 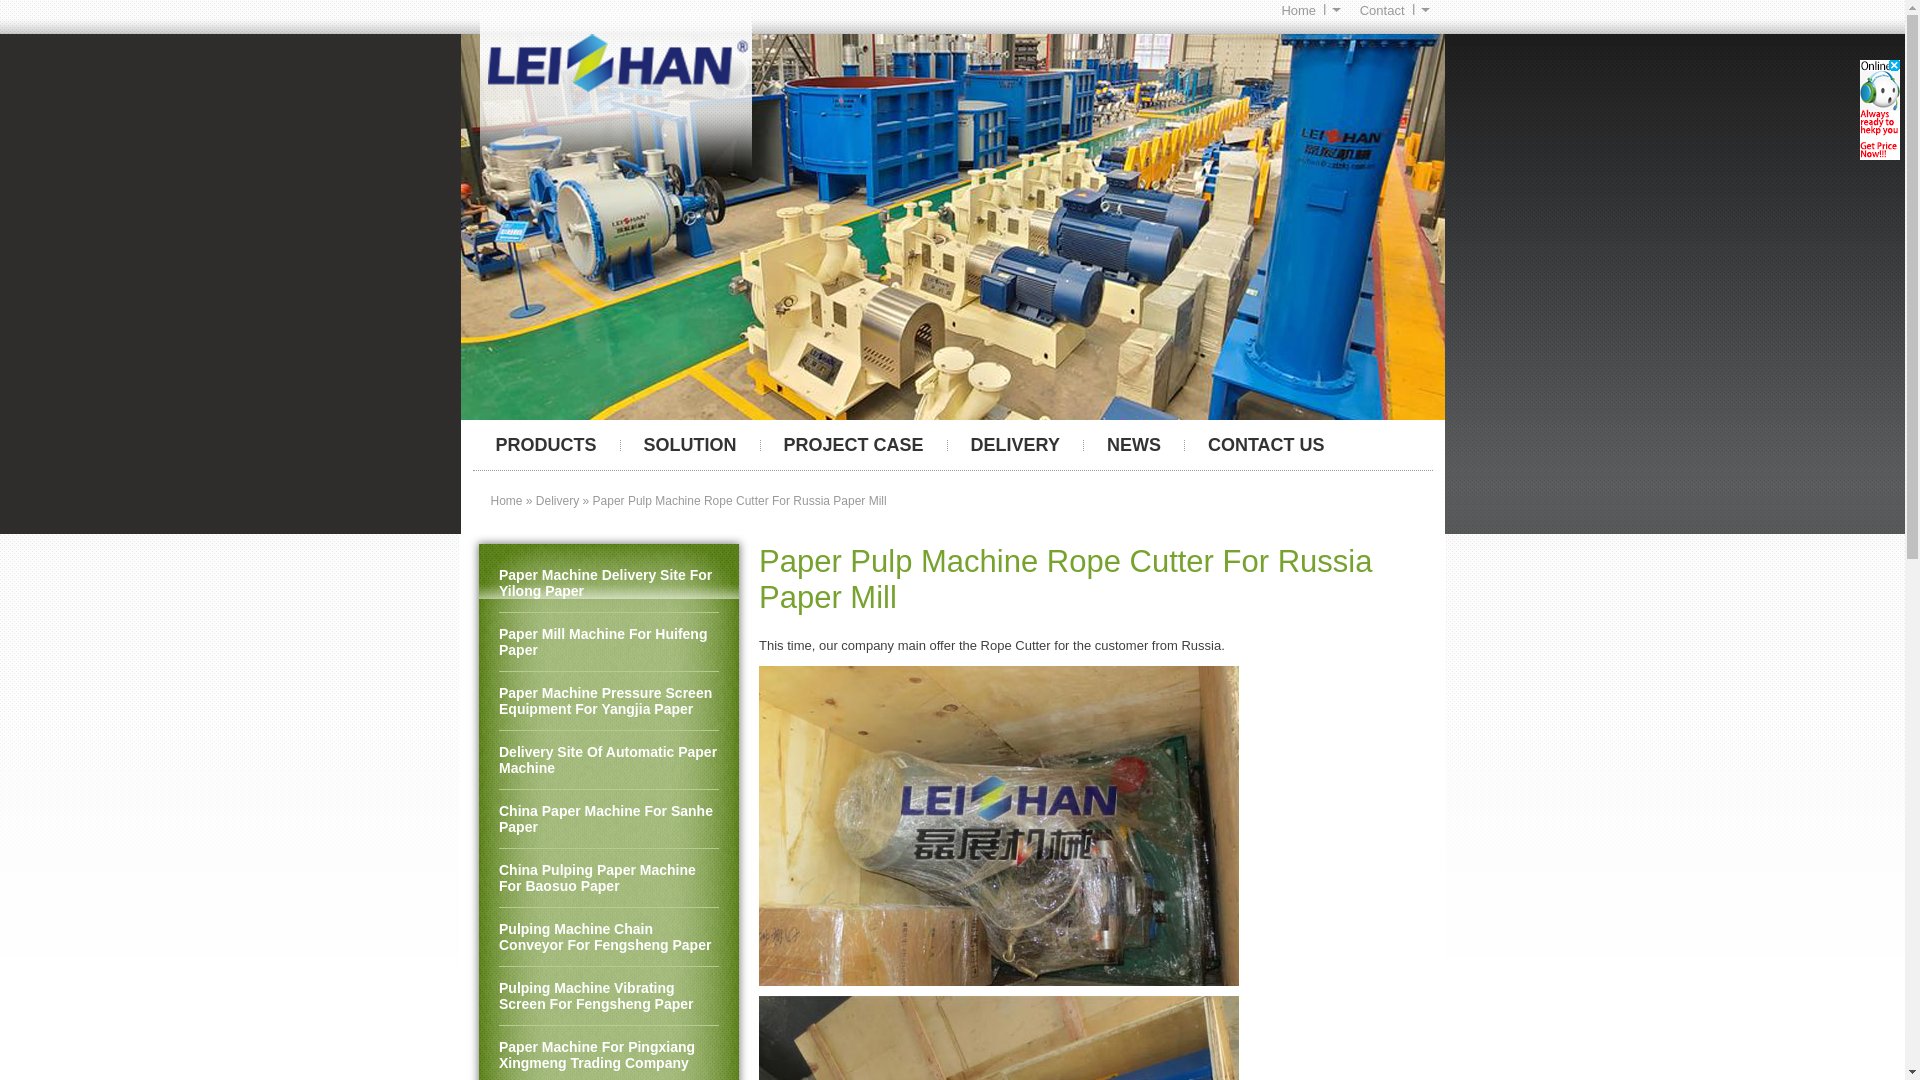 I want to click on NEWS, so click(x=1134, y=444).